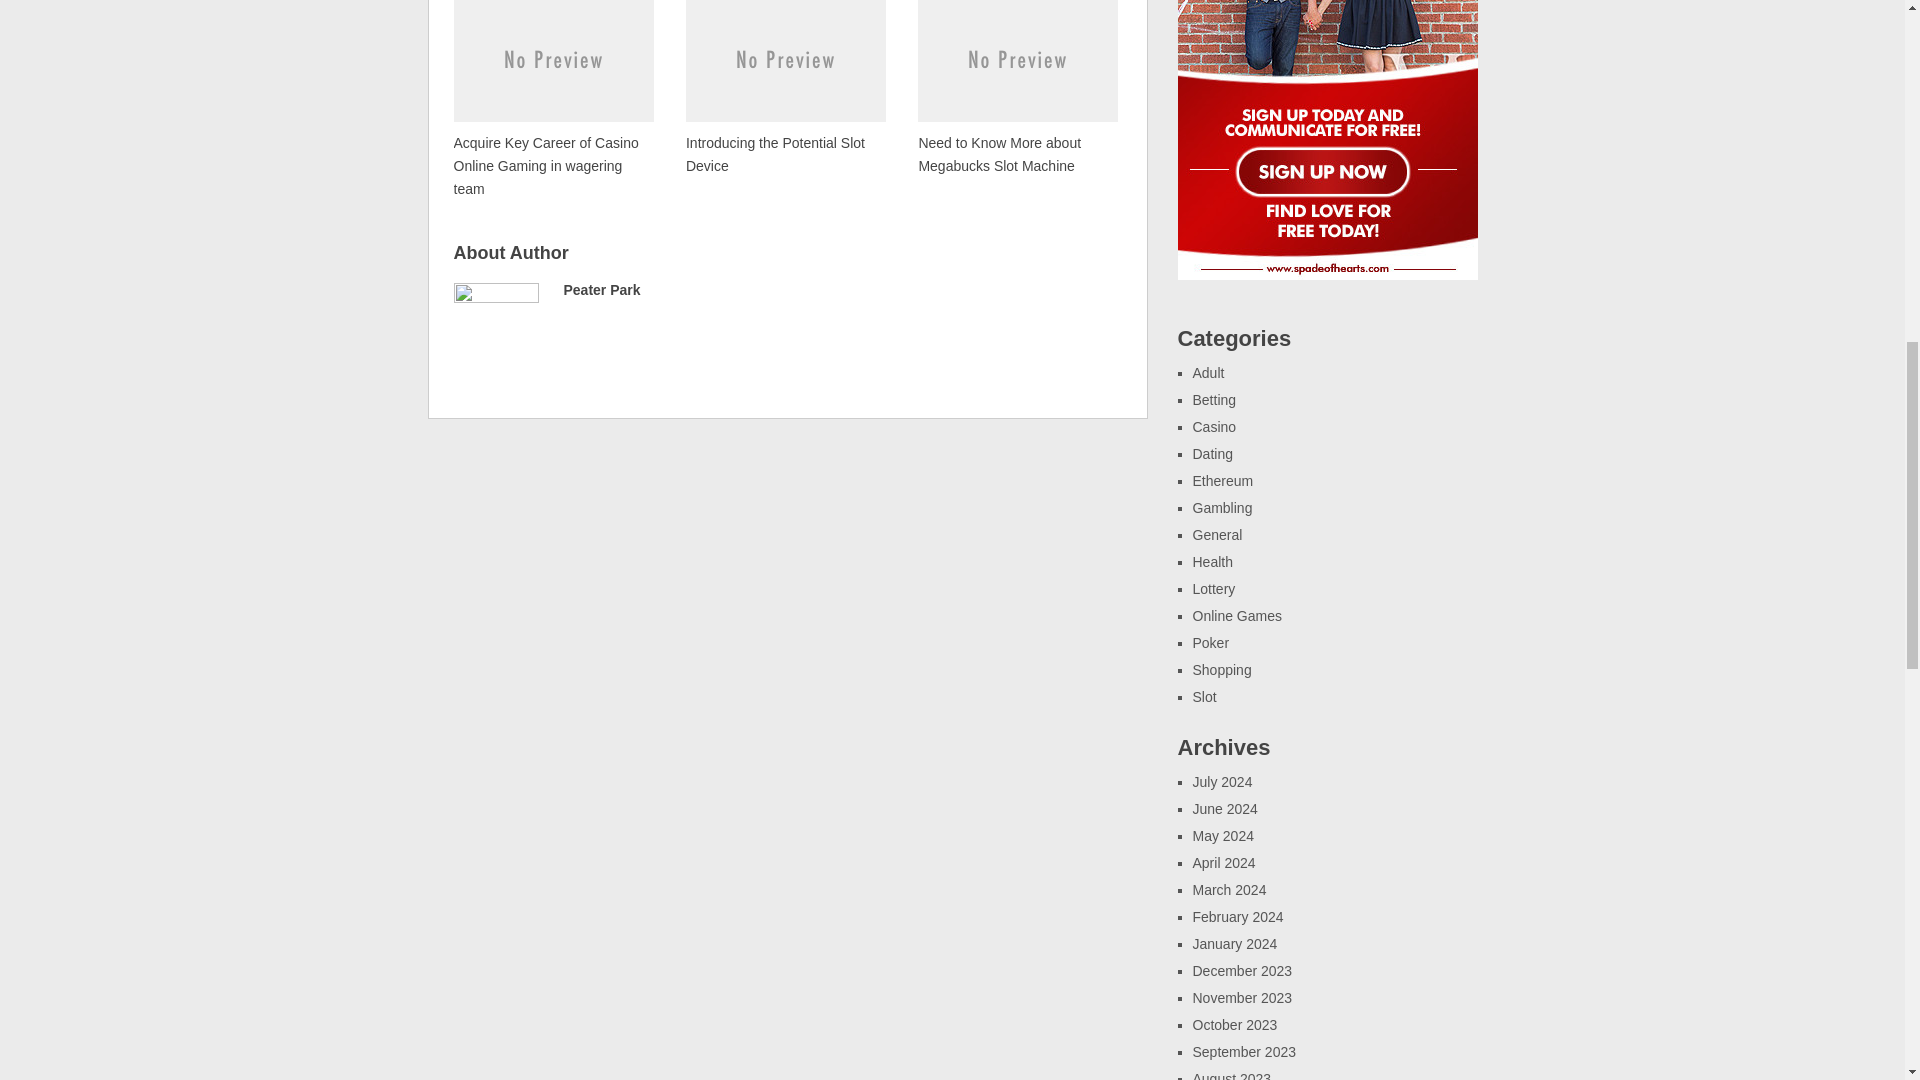  What do you see at coordinates (1222, 508) in the screenshot?
I see `Gambling` at bounding box center [1222, 508].